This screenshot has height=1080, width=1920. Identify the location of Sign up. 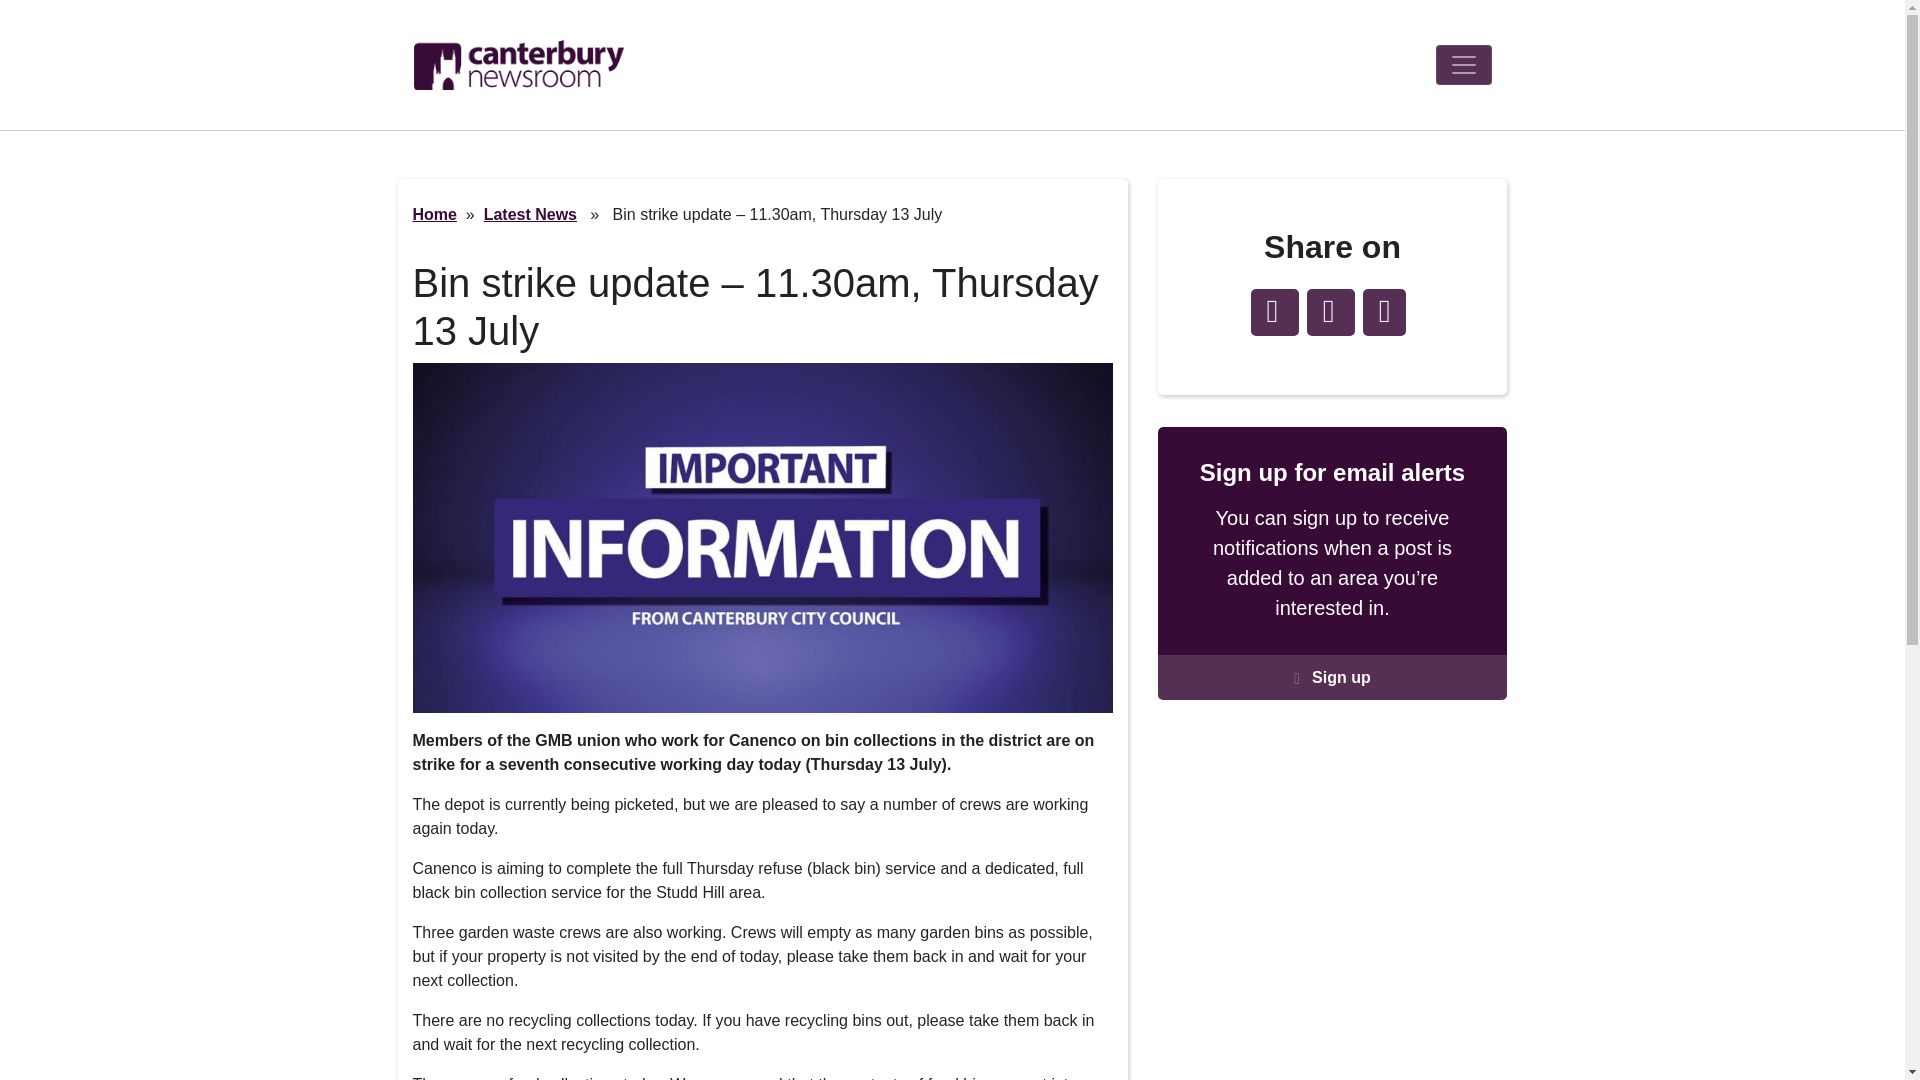
(1332, 676).